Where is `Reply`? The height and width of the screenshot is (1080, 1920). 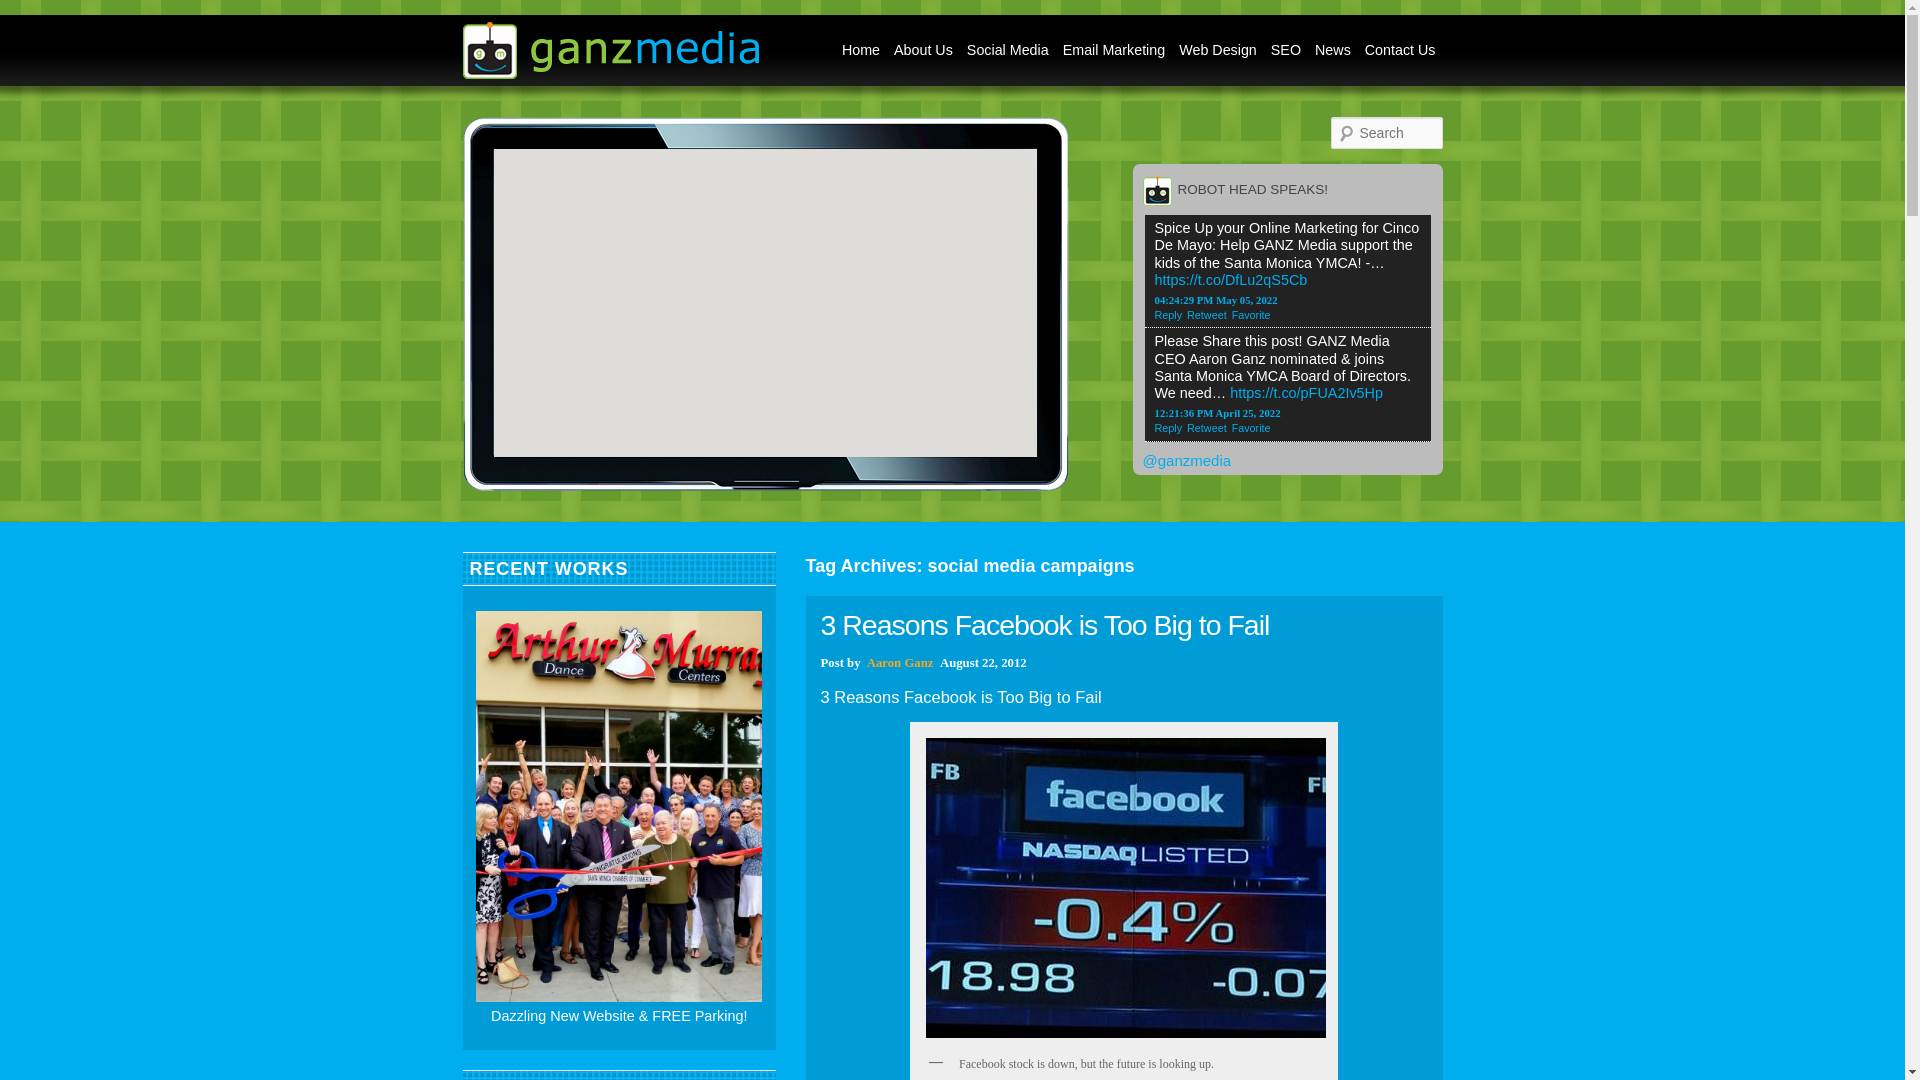 Reply is located at coordinates (1170, 428).